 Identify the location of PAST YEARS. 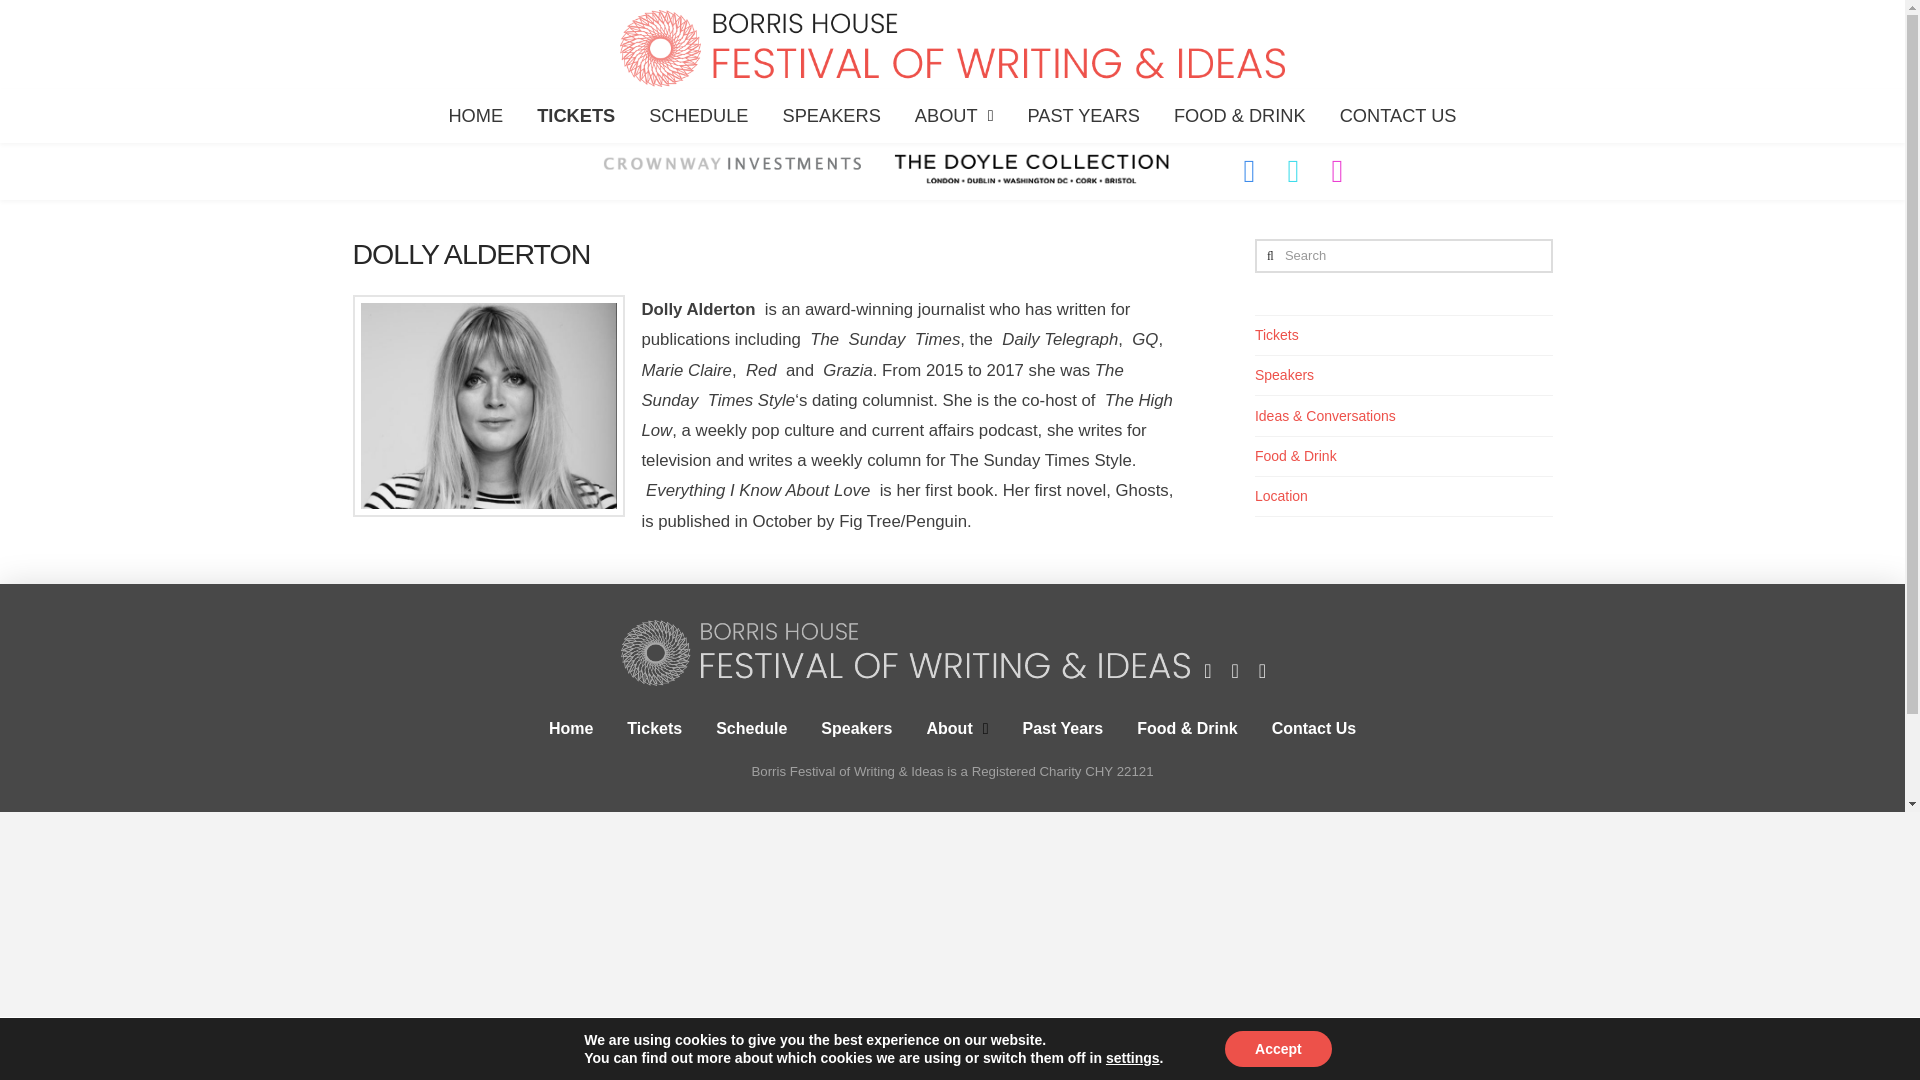
(1083, 114).